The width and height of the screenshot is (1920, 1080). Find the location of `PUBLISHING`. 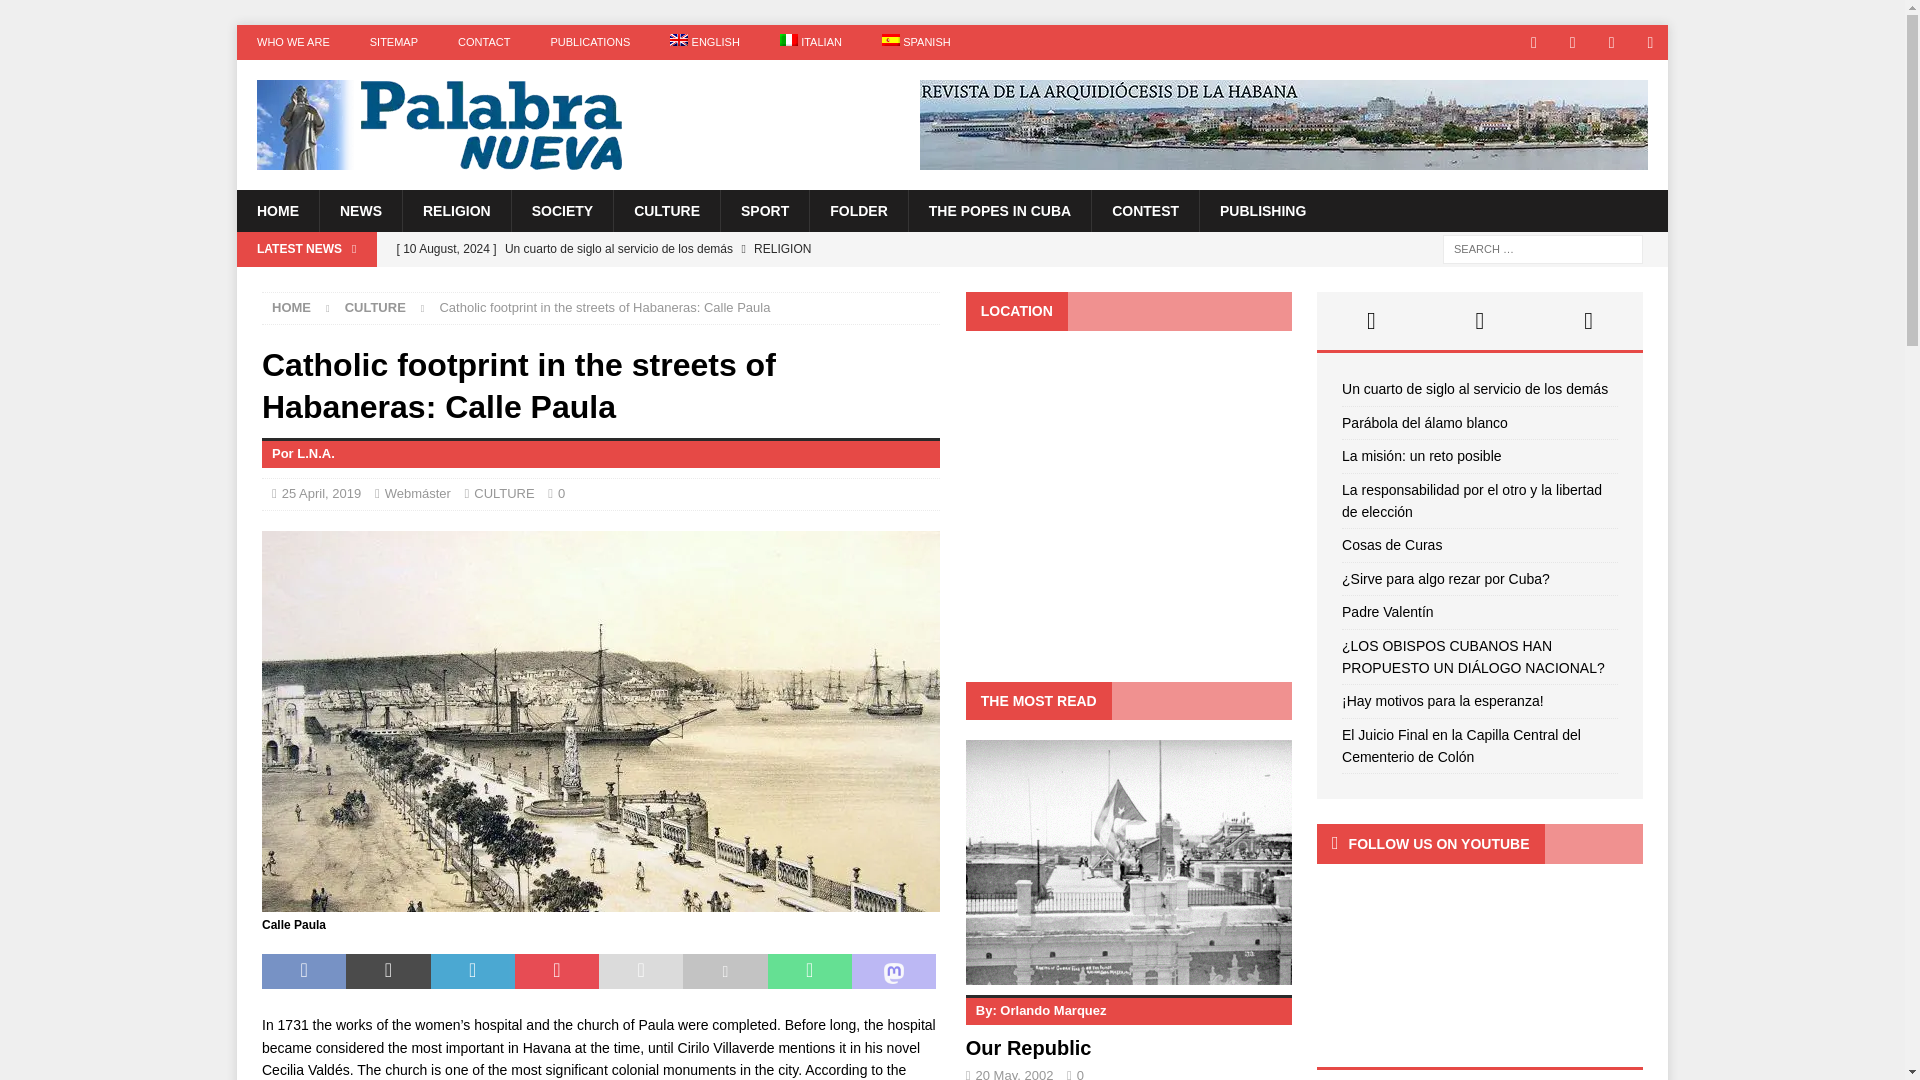

PUBLISHING is located at coordinates (1262, 211).